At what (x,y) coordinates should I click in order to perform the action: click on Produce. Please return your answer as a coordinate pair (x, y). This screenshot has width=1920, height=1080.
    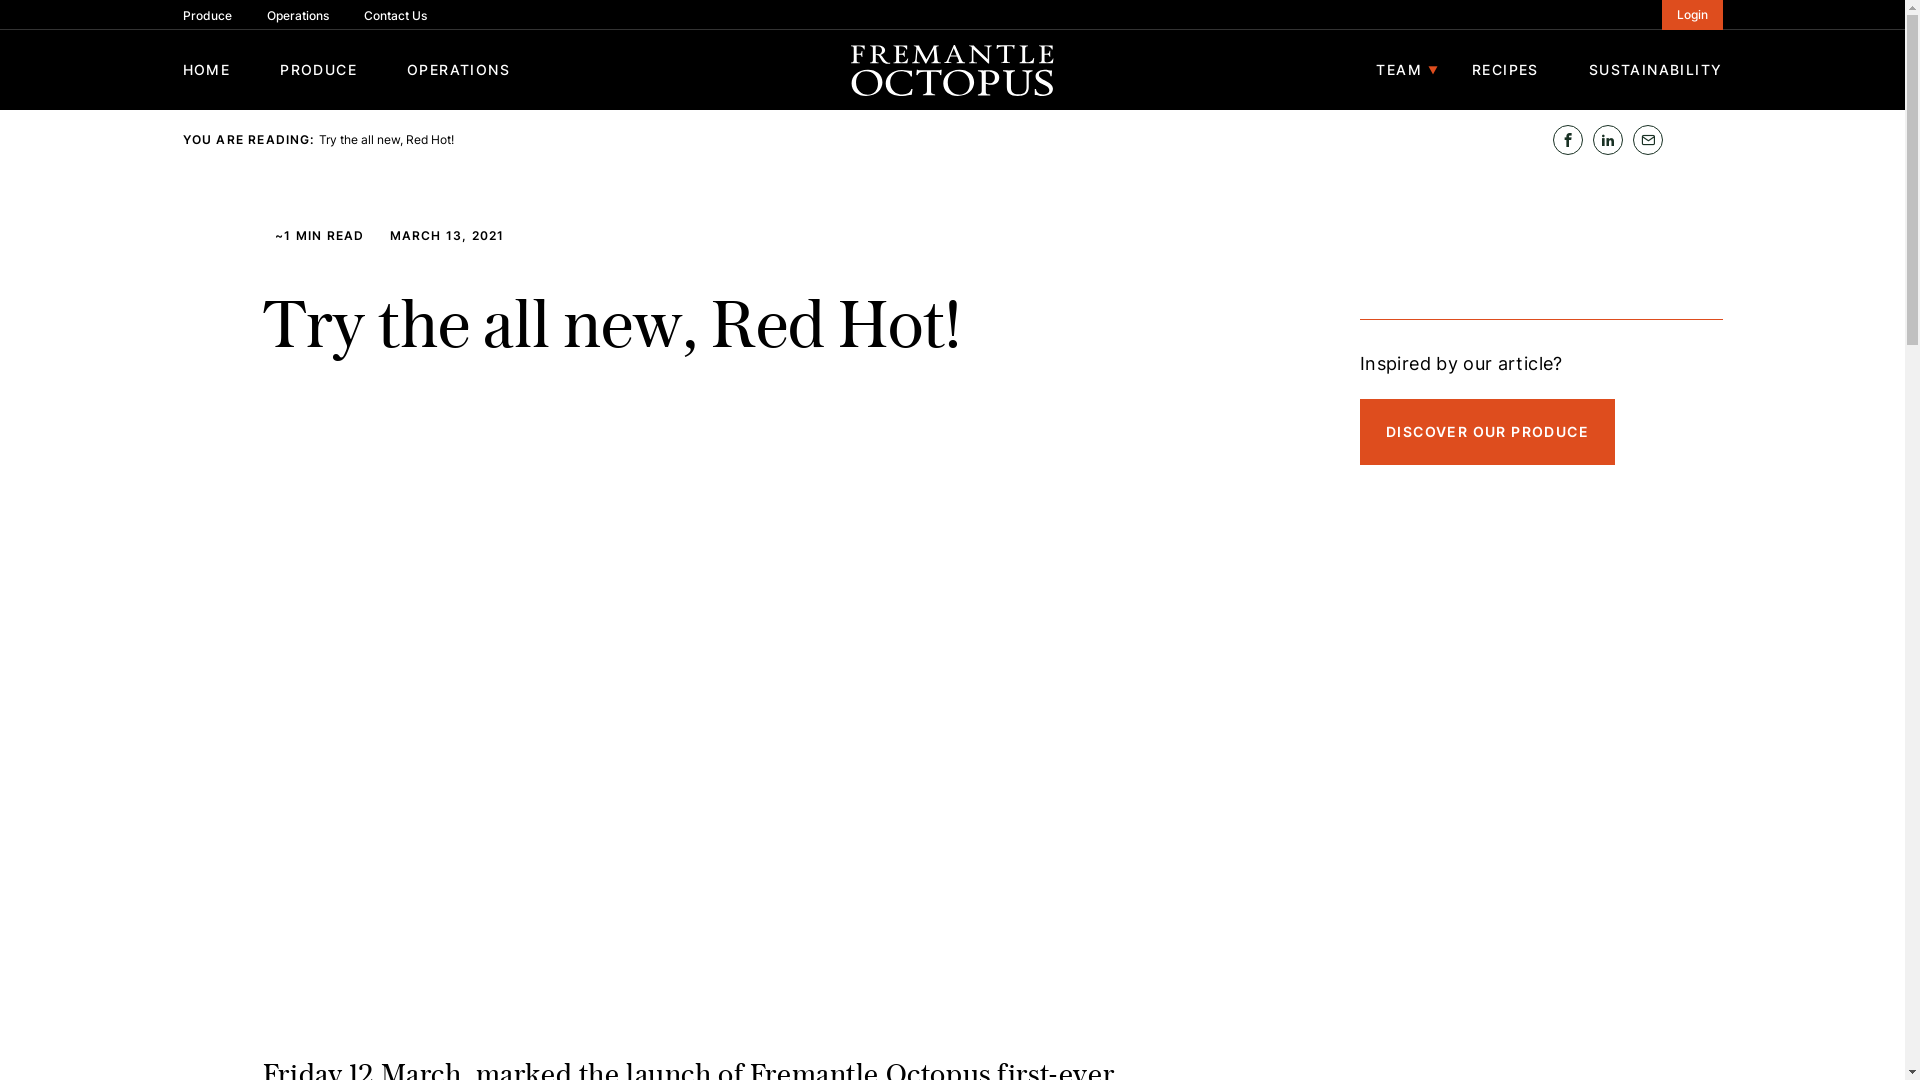
    Looking at the image, I should click on (206, 16).